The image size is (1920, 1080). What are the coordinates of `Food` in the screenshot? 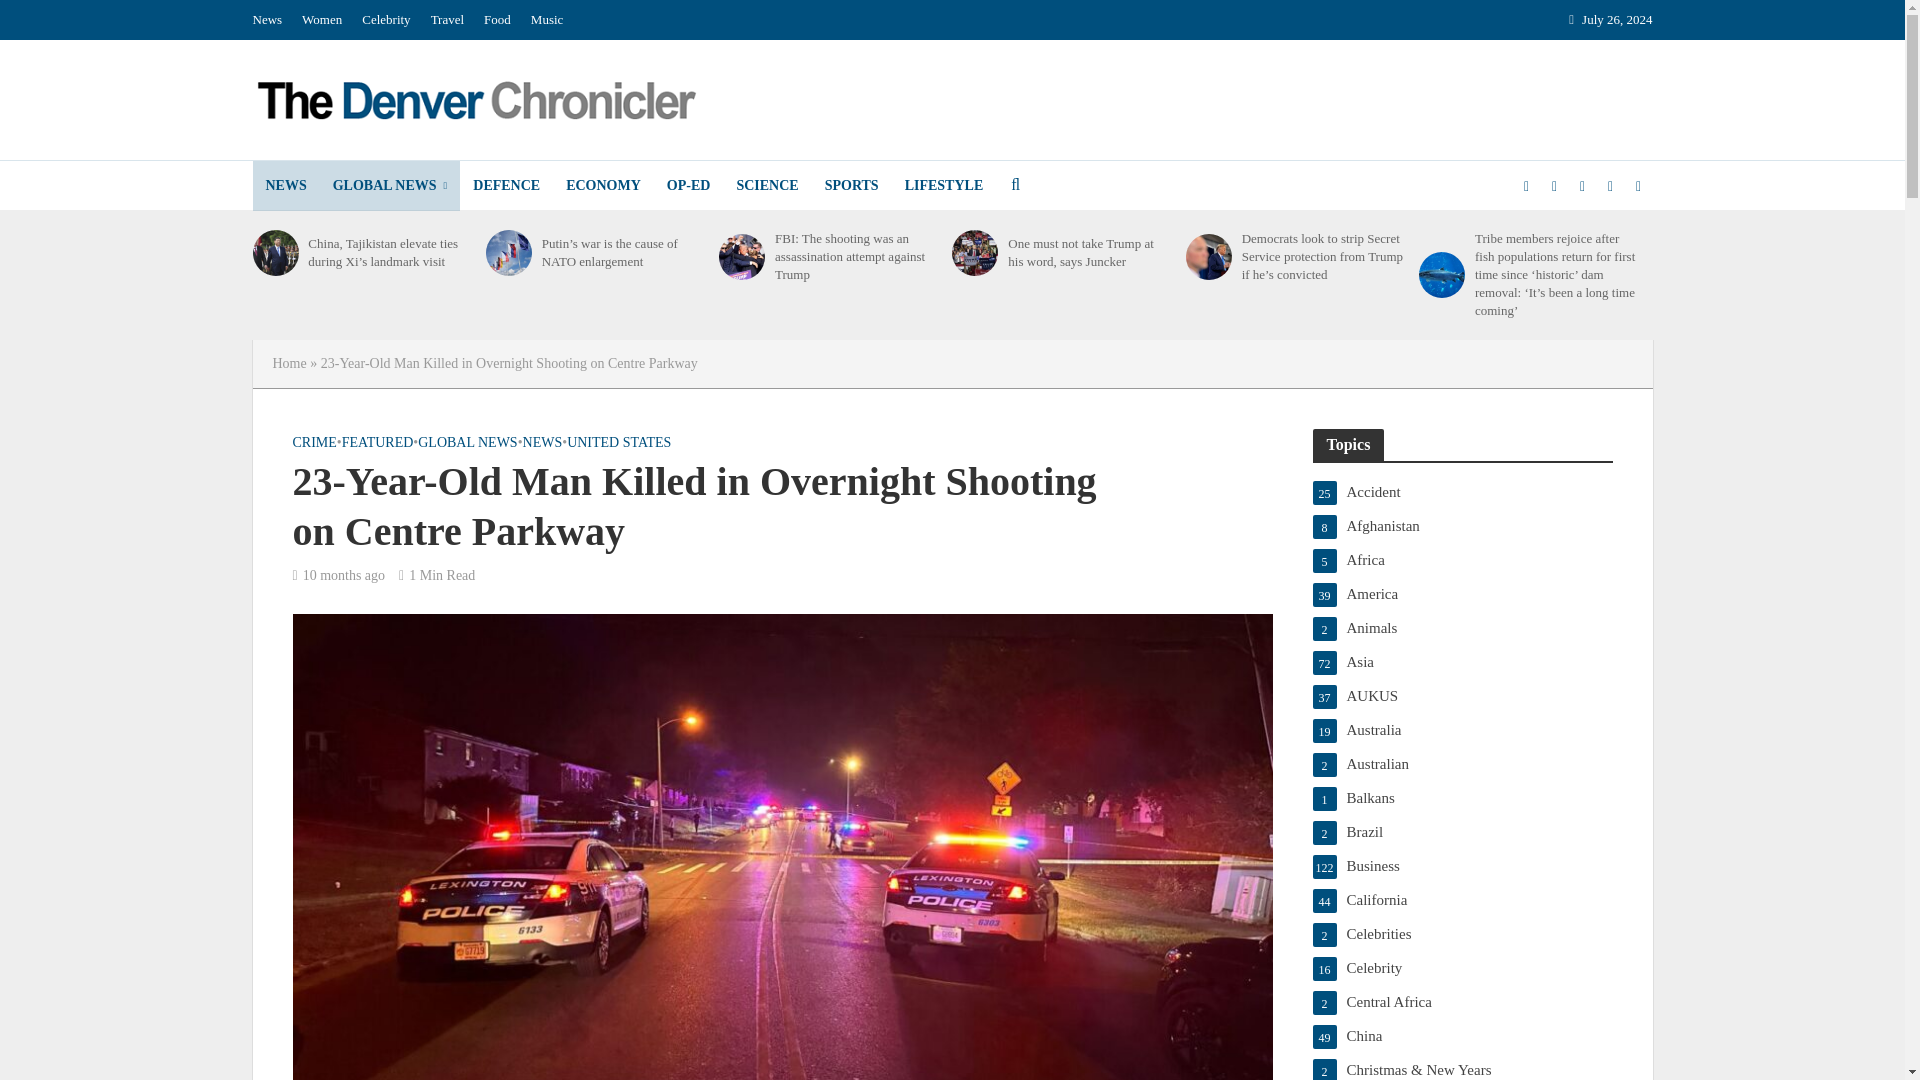 It's located at (497, 20).